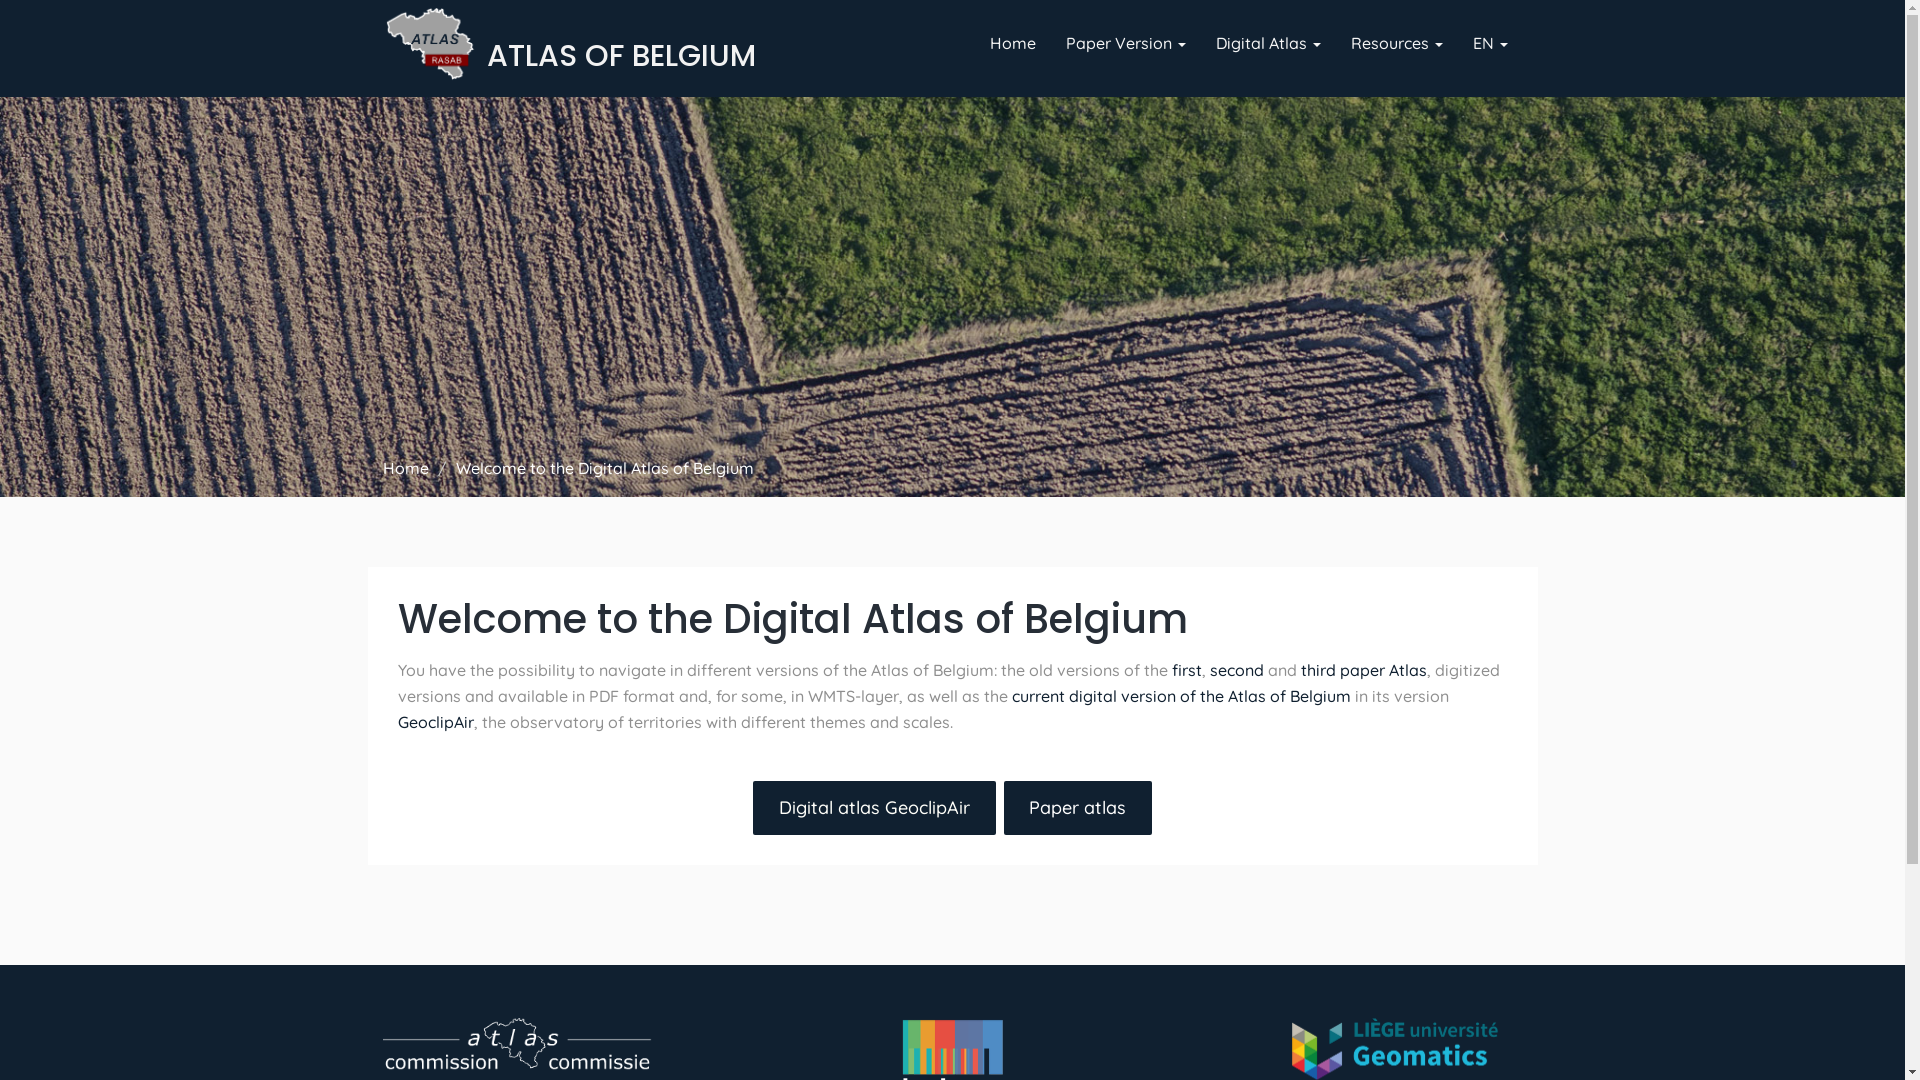 This screenshot has width=1920, height=1080. I want to click on first, so click(1187, 670).